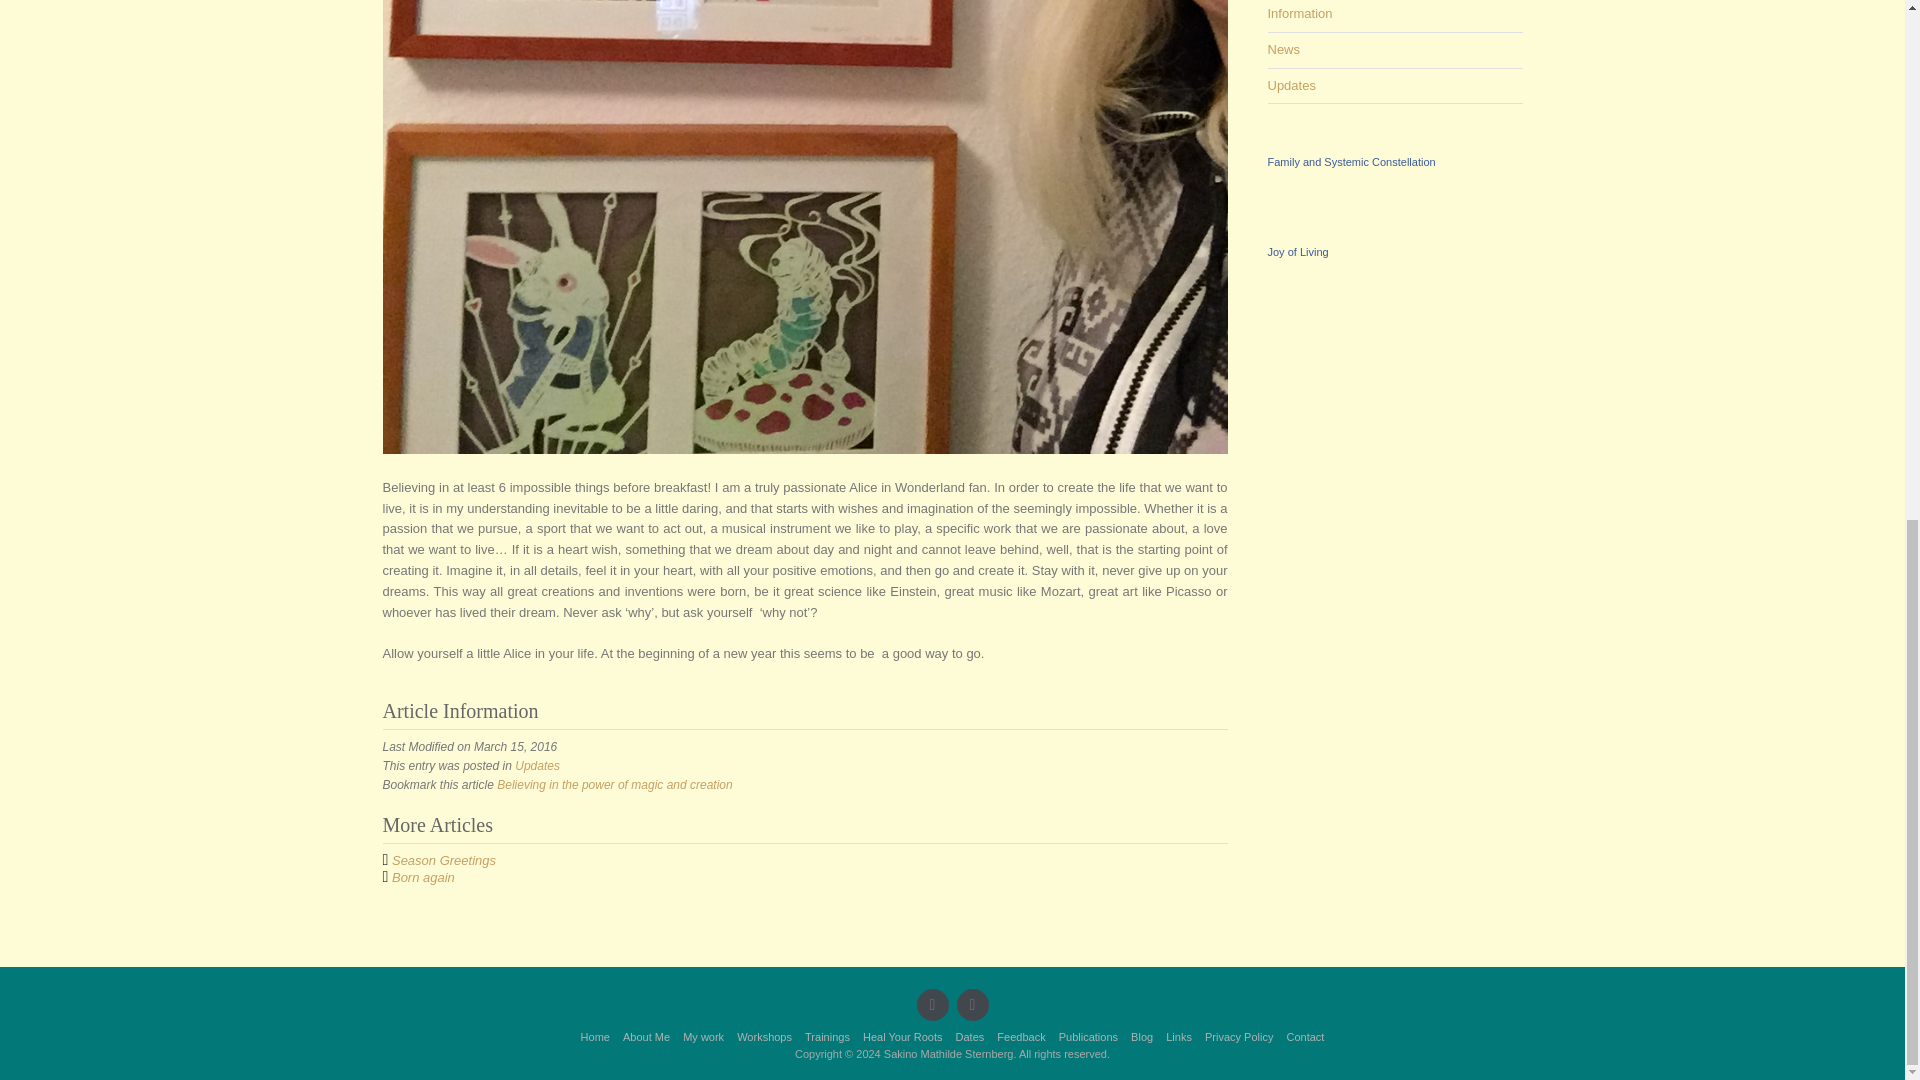 The image size is (1920, 1080). I want to click on Born again, so click(423, 877).